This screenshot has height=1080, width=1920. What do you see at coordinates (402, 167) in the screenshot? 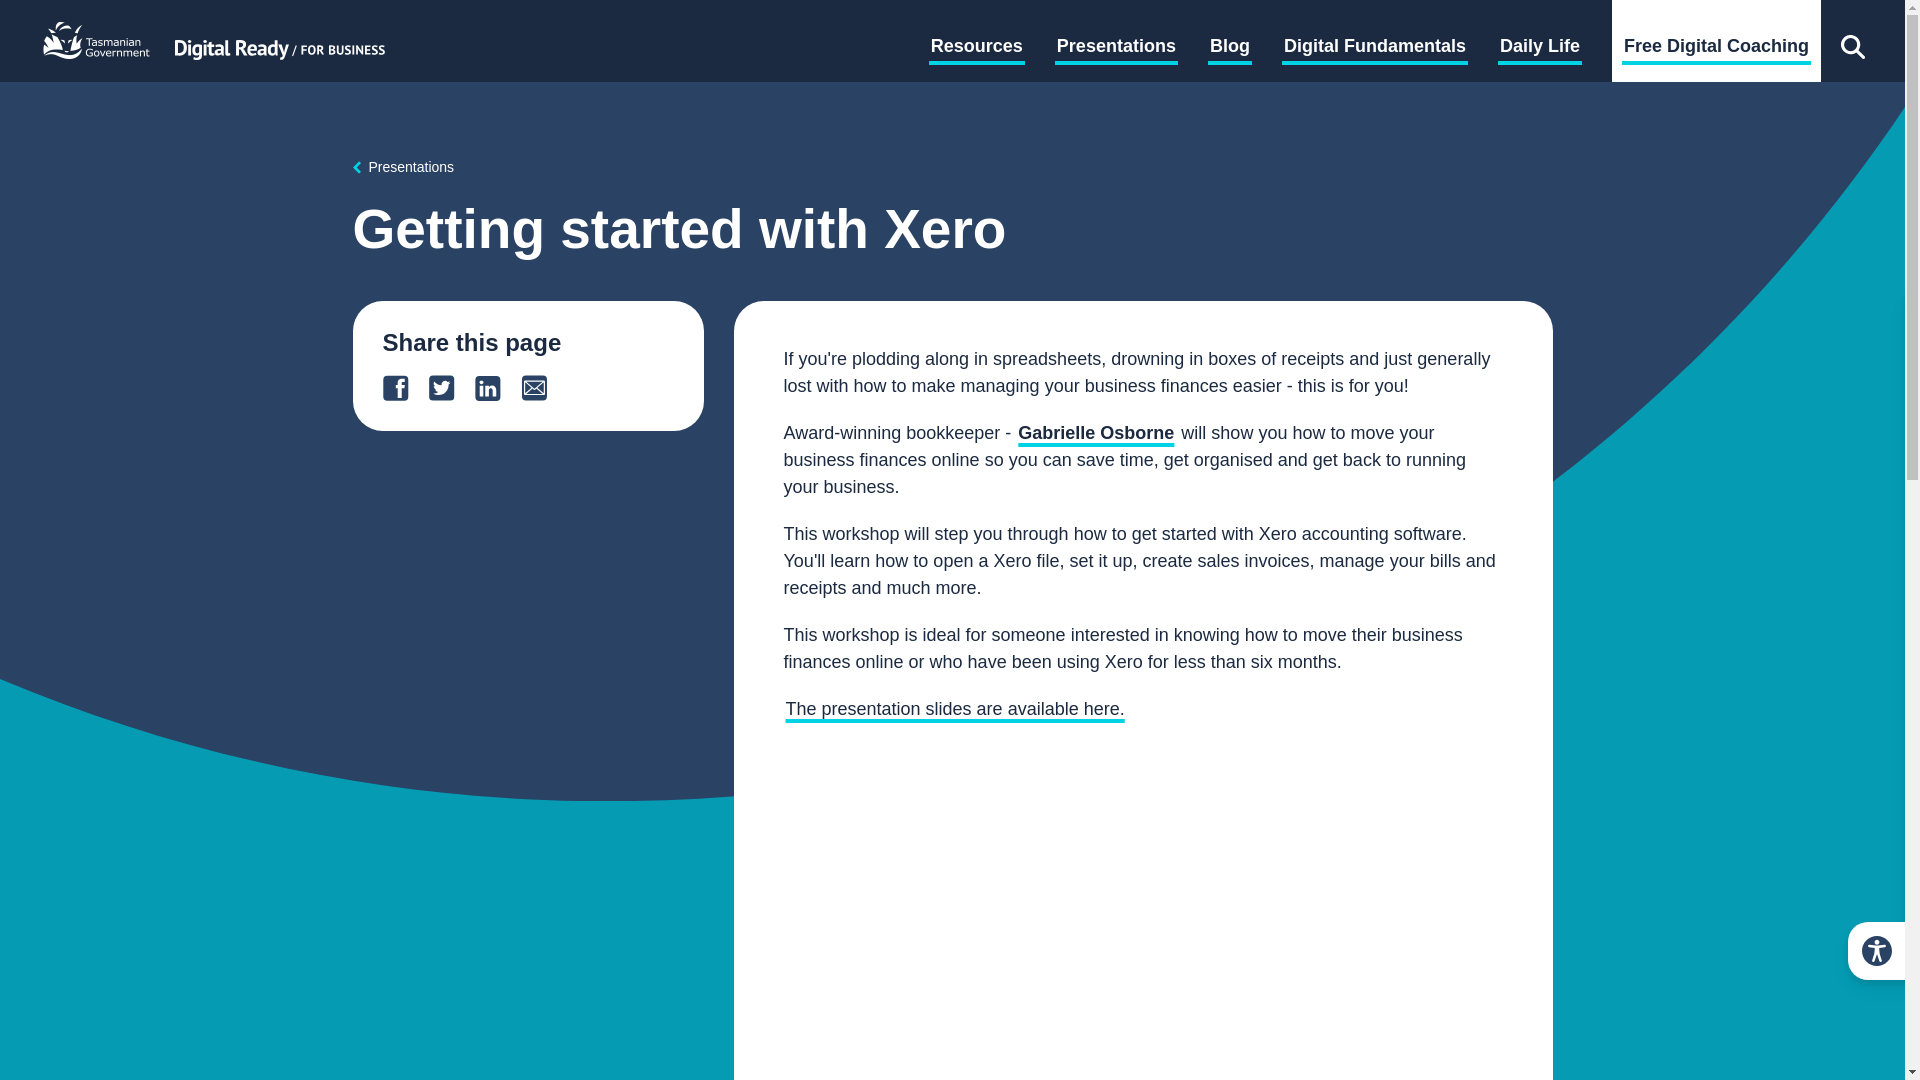
I see `Presentations` at bounding box center [402, 167].